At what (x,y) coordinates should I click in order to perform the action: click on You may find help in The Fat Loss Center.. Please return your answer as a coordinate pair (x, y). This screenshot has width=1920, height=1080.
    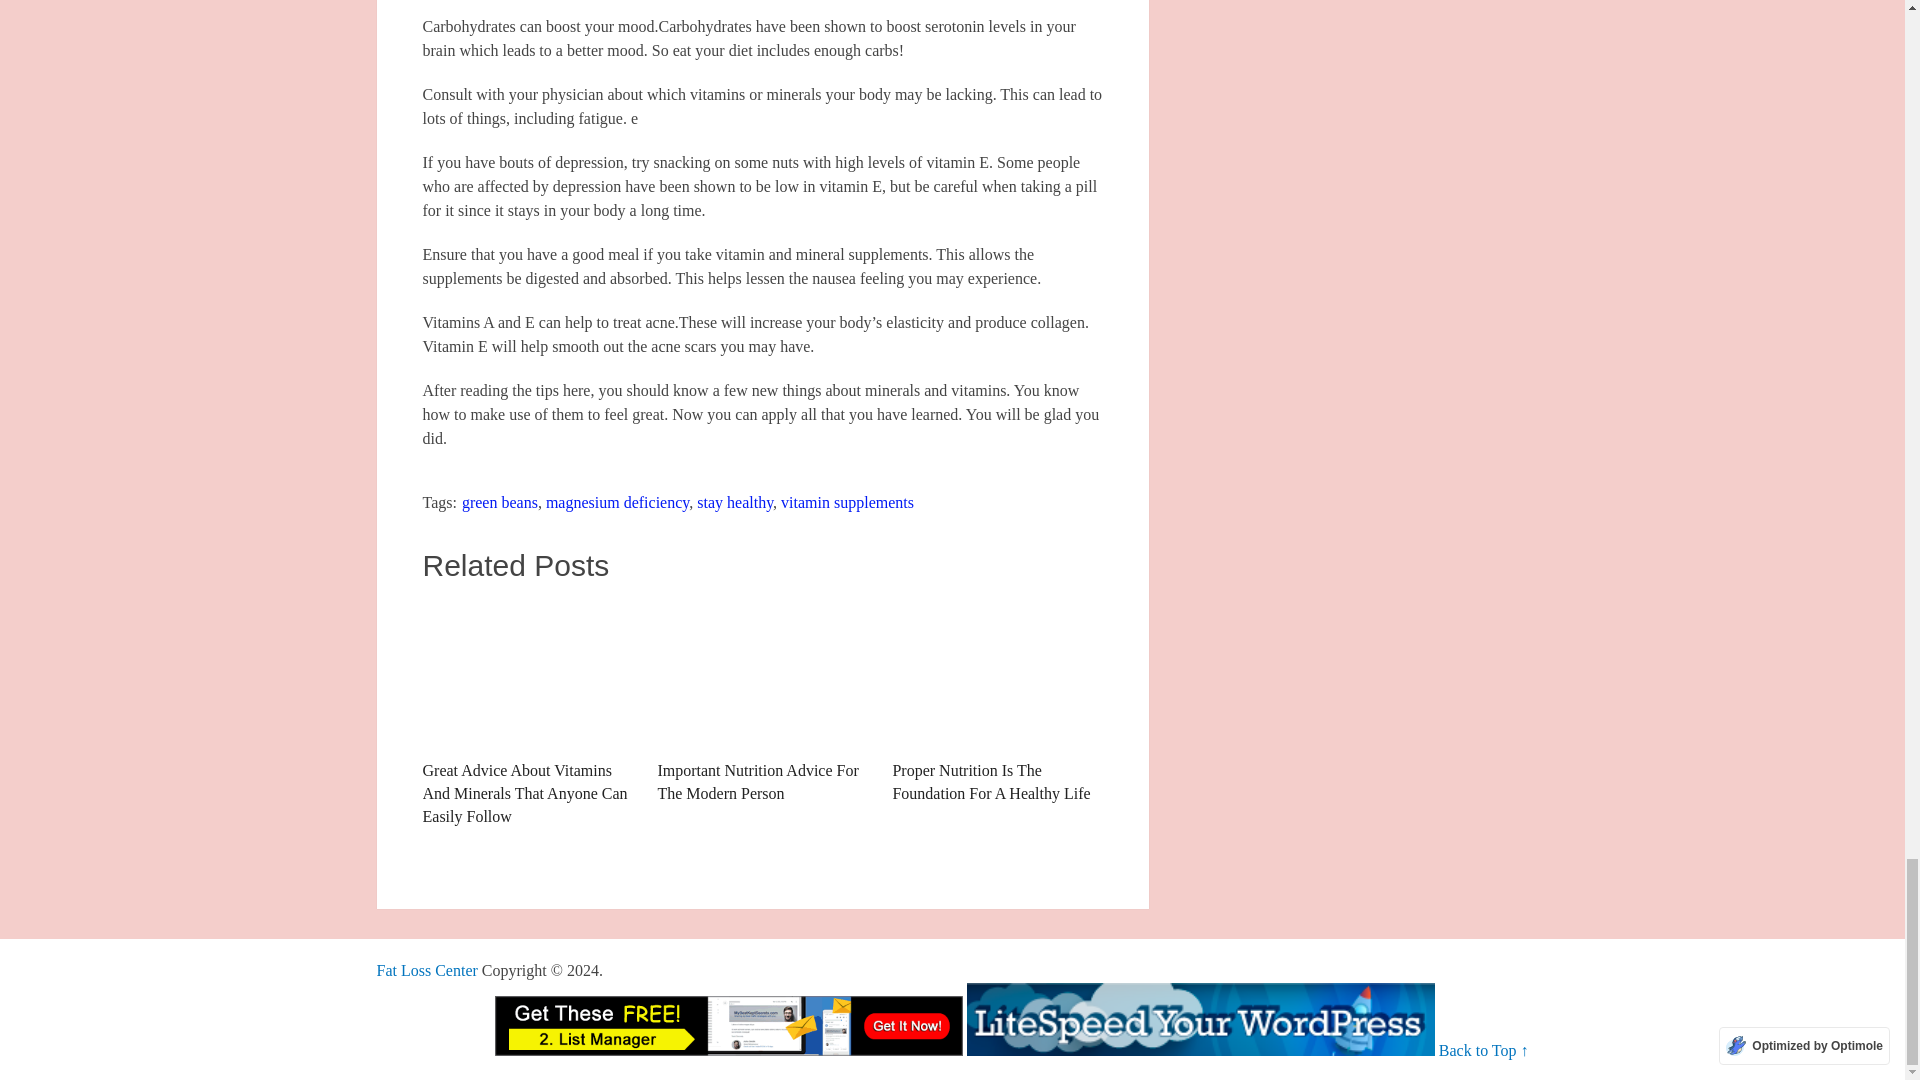
    Looking at the image, I should click on (426, 970).